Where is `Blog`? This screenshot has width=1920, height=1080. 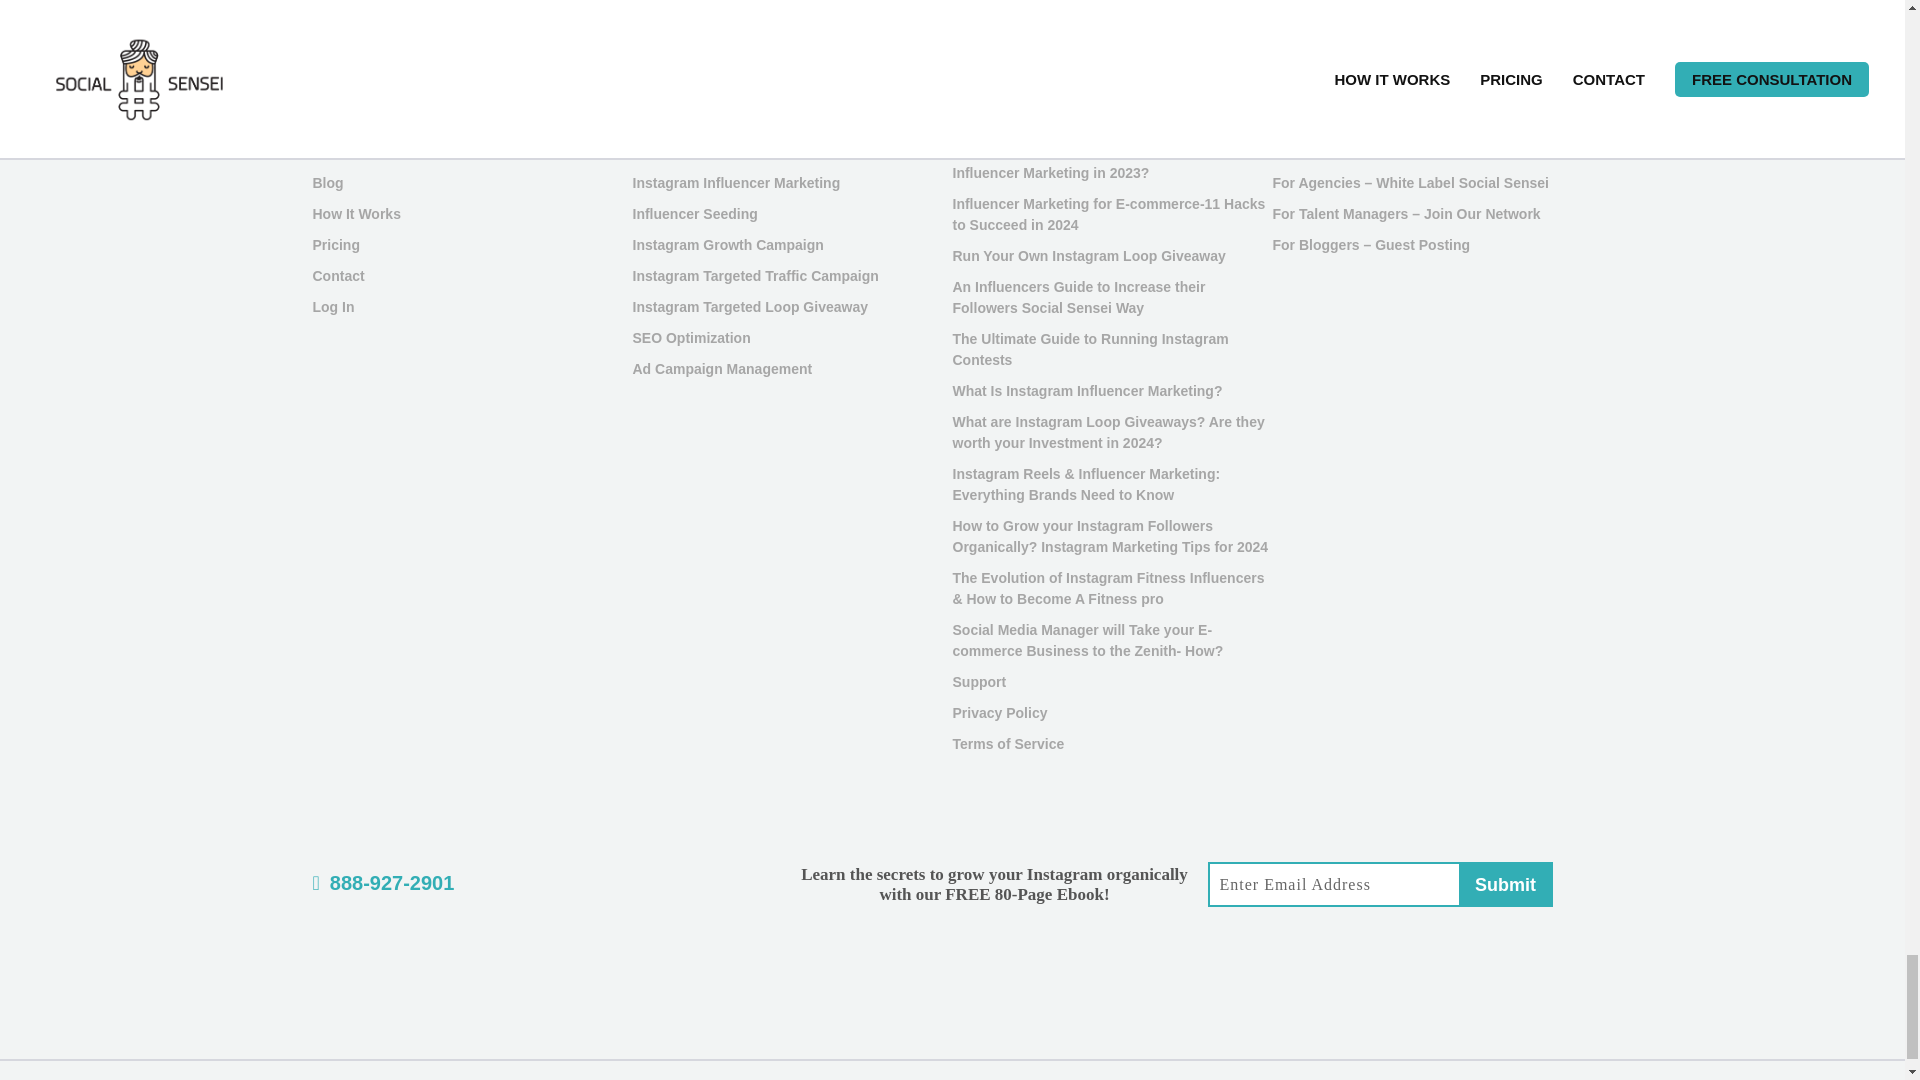
Blog is located at coordinates (327, 182).